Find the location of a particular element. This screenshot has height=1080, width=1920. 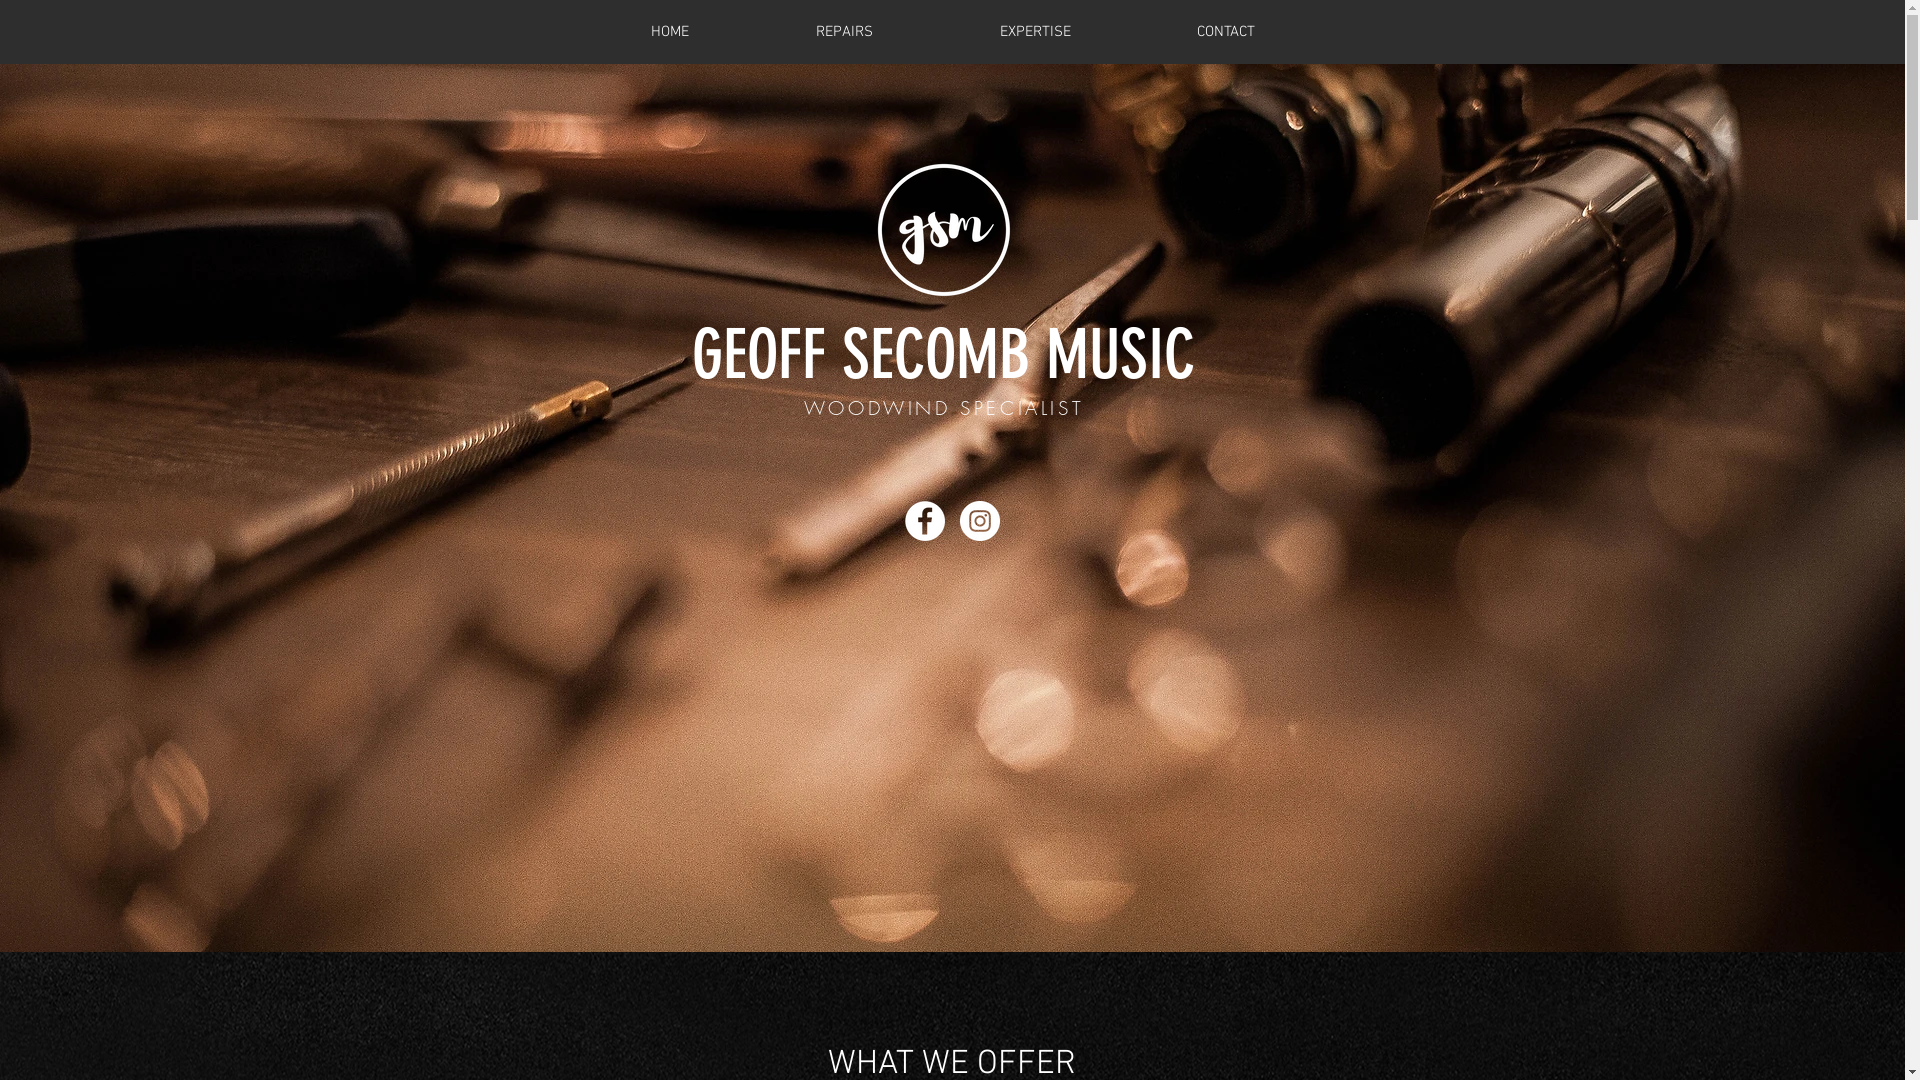

GEOFF SECOMB MUSIC is located at coordinates (944, 354).